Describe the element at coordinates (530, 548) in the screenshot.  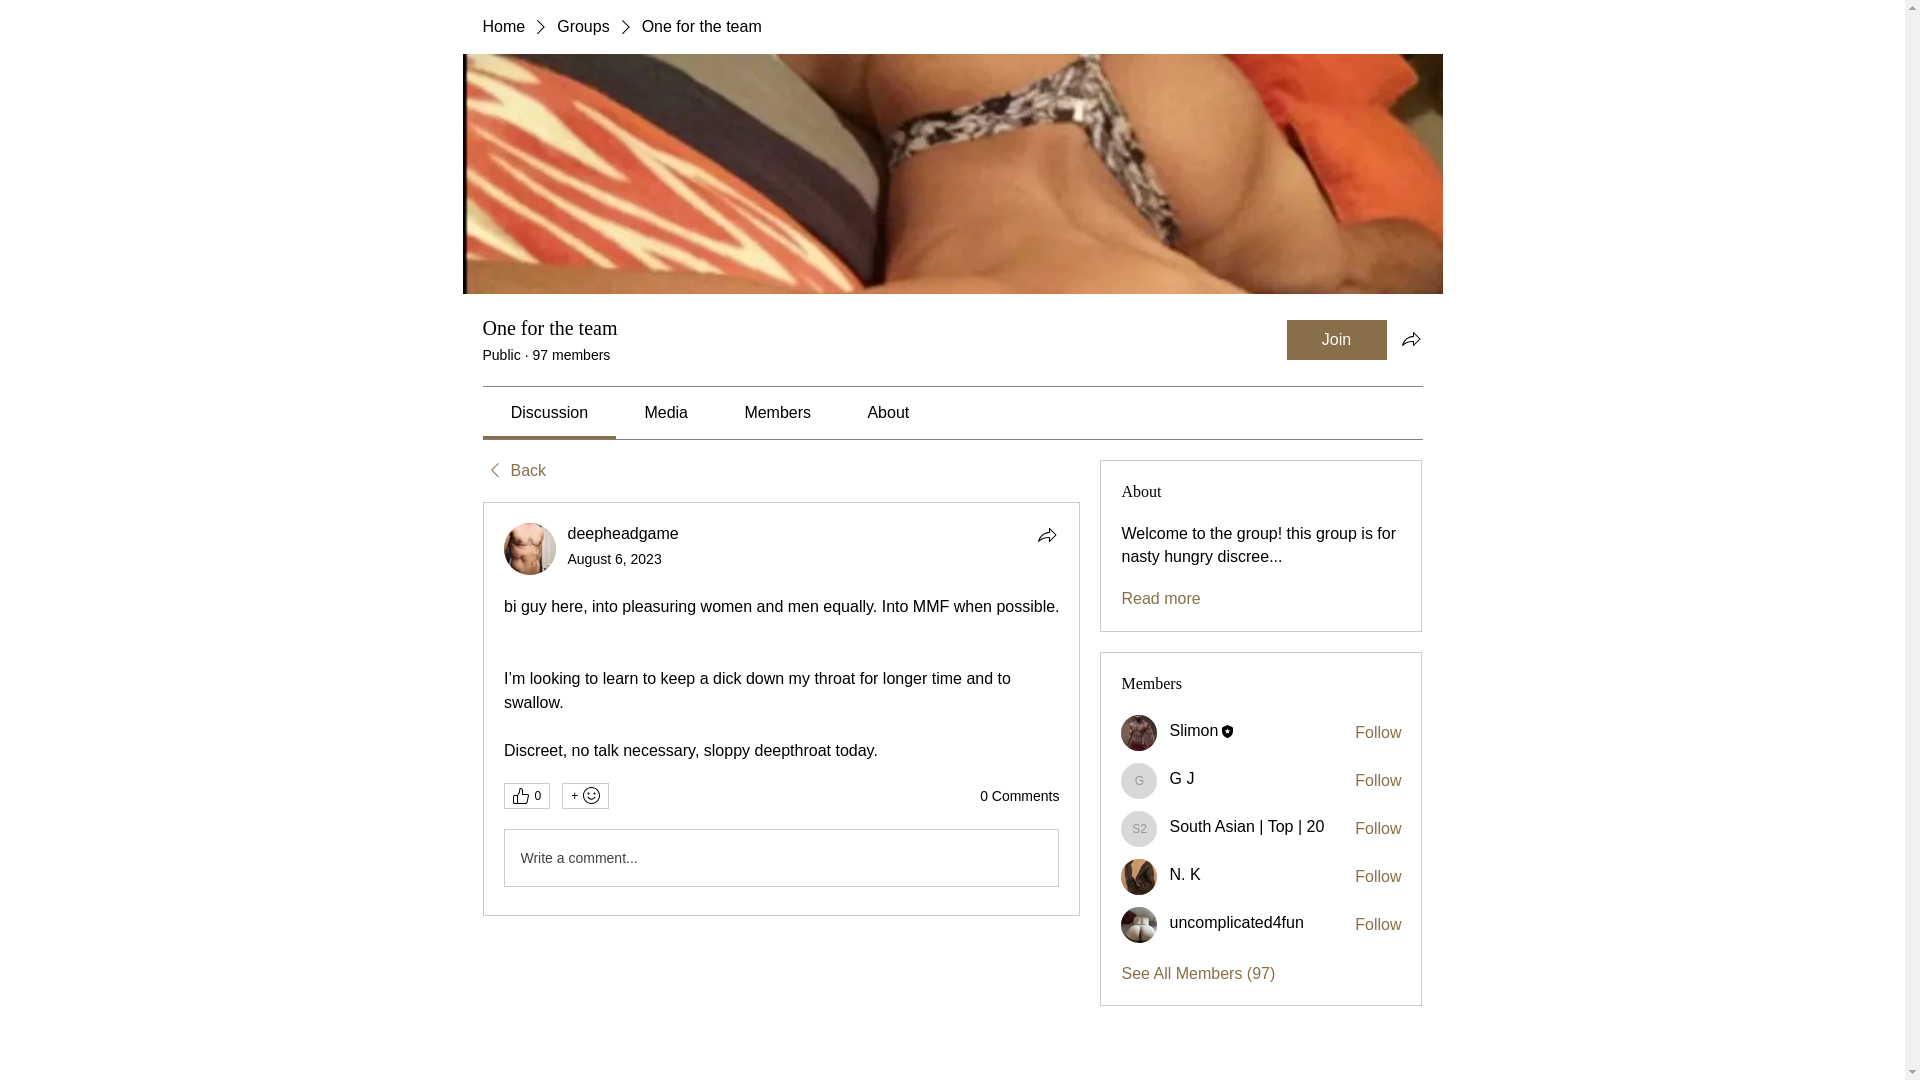
I see `deepheadgame` at that location.